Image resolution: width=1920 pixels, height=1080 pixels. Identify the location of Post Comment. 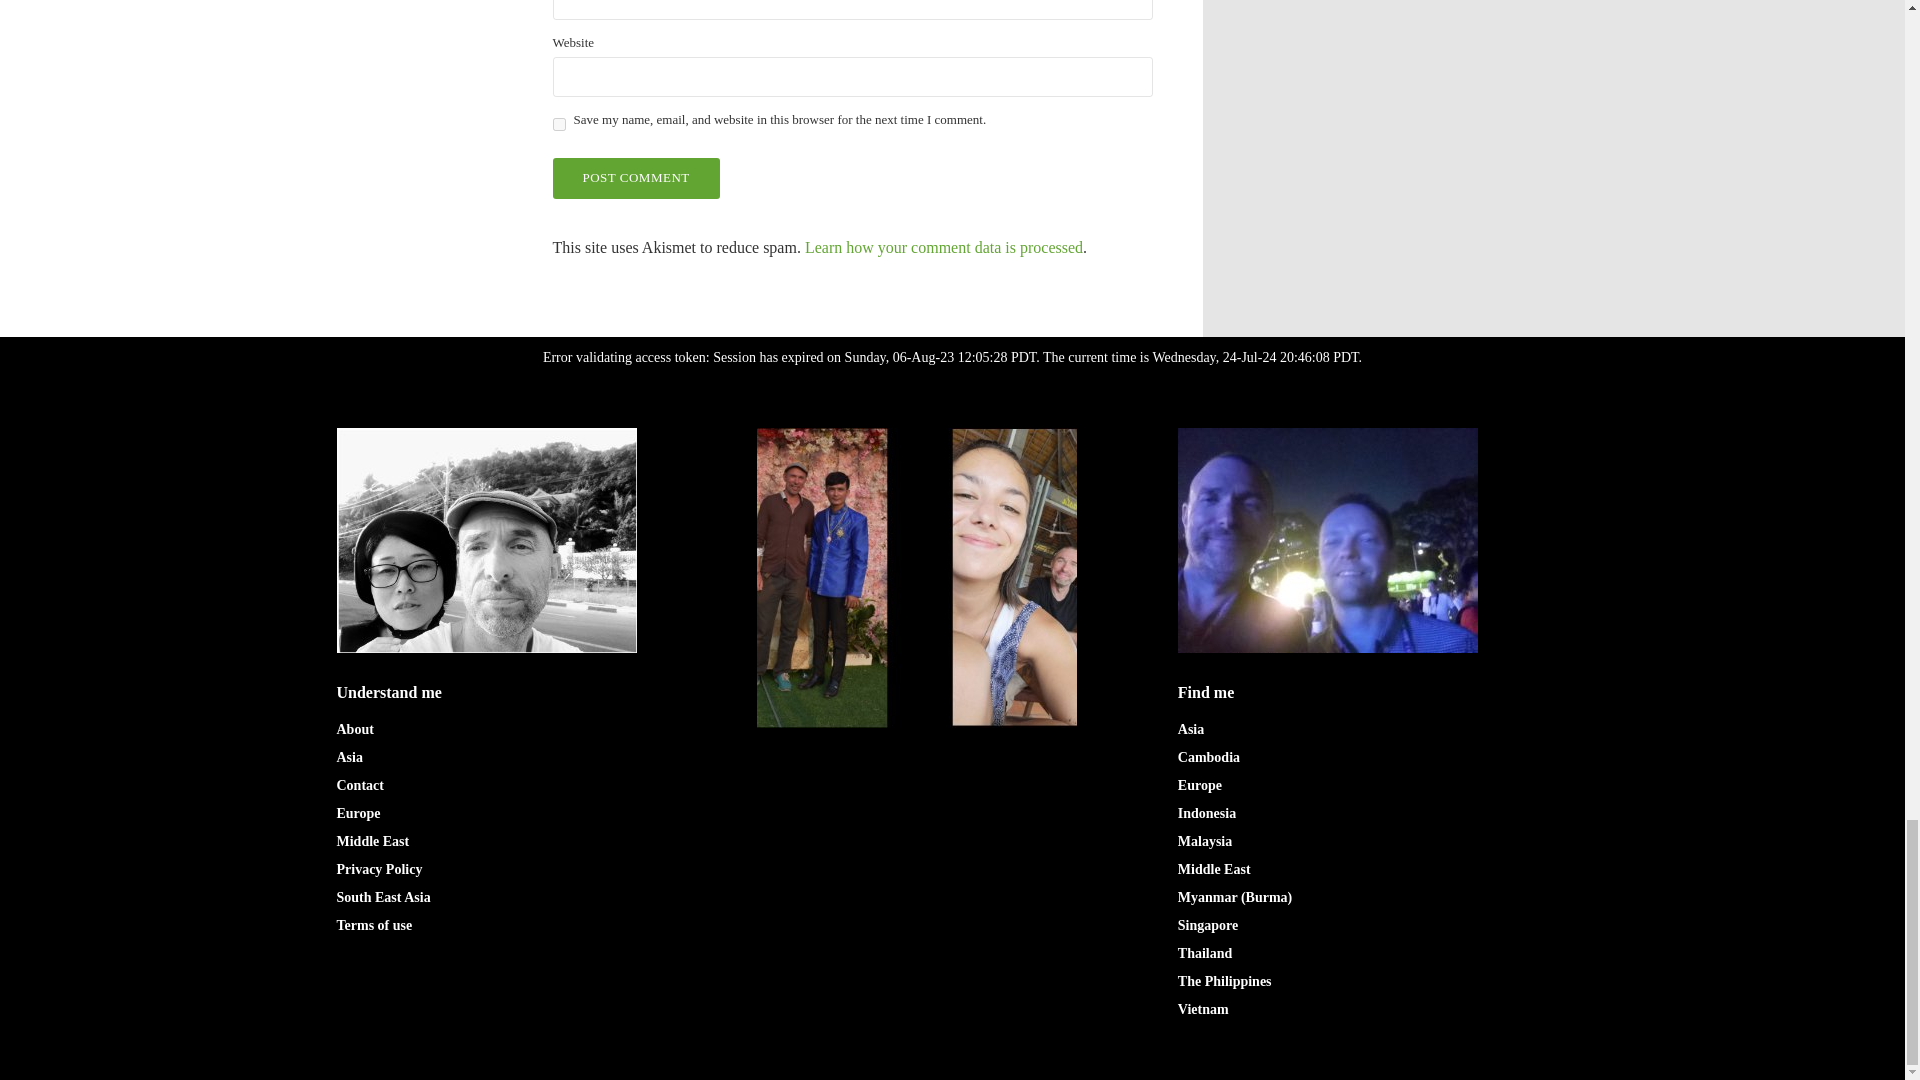
(635, 178).